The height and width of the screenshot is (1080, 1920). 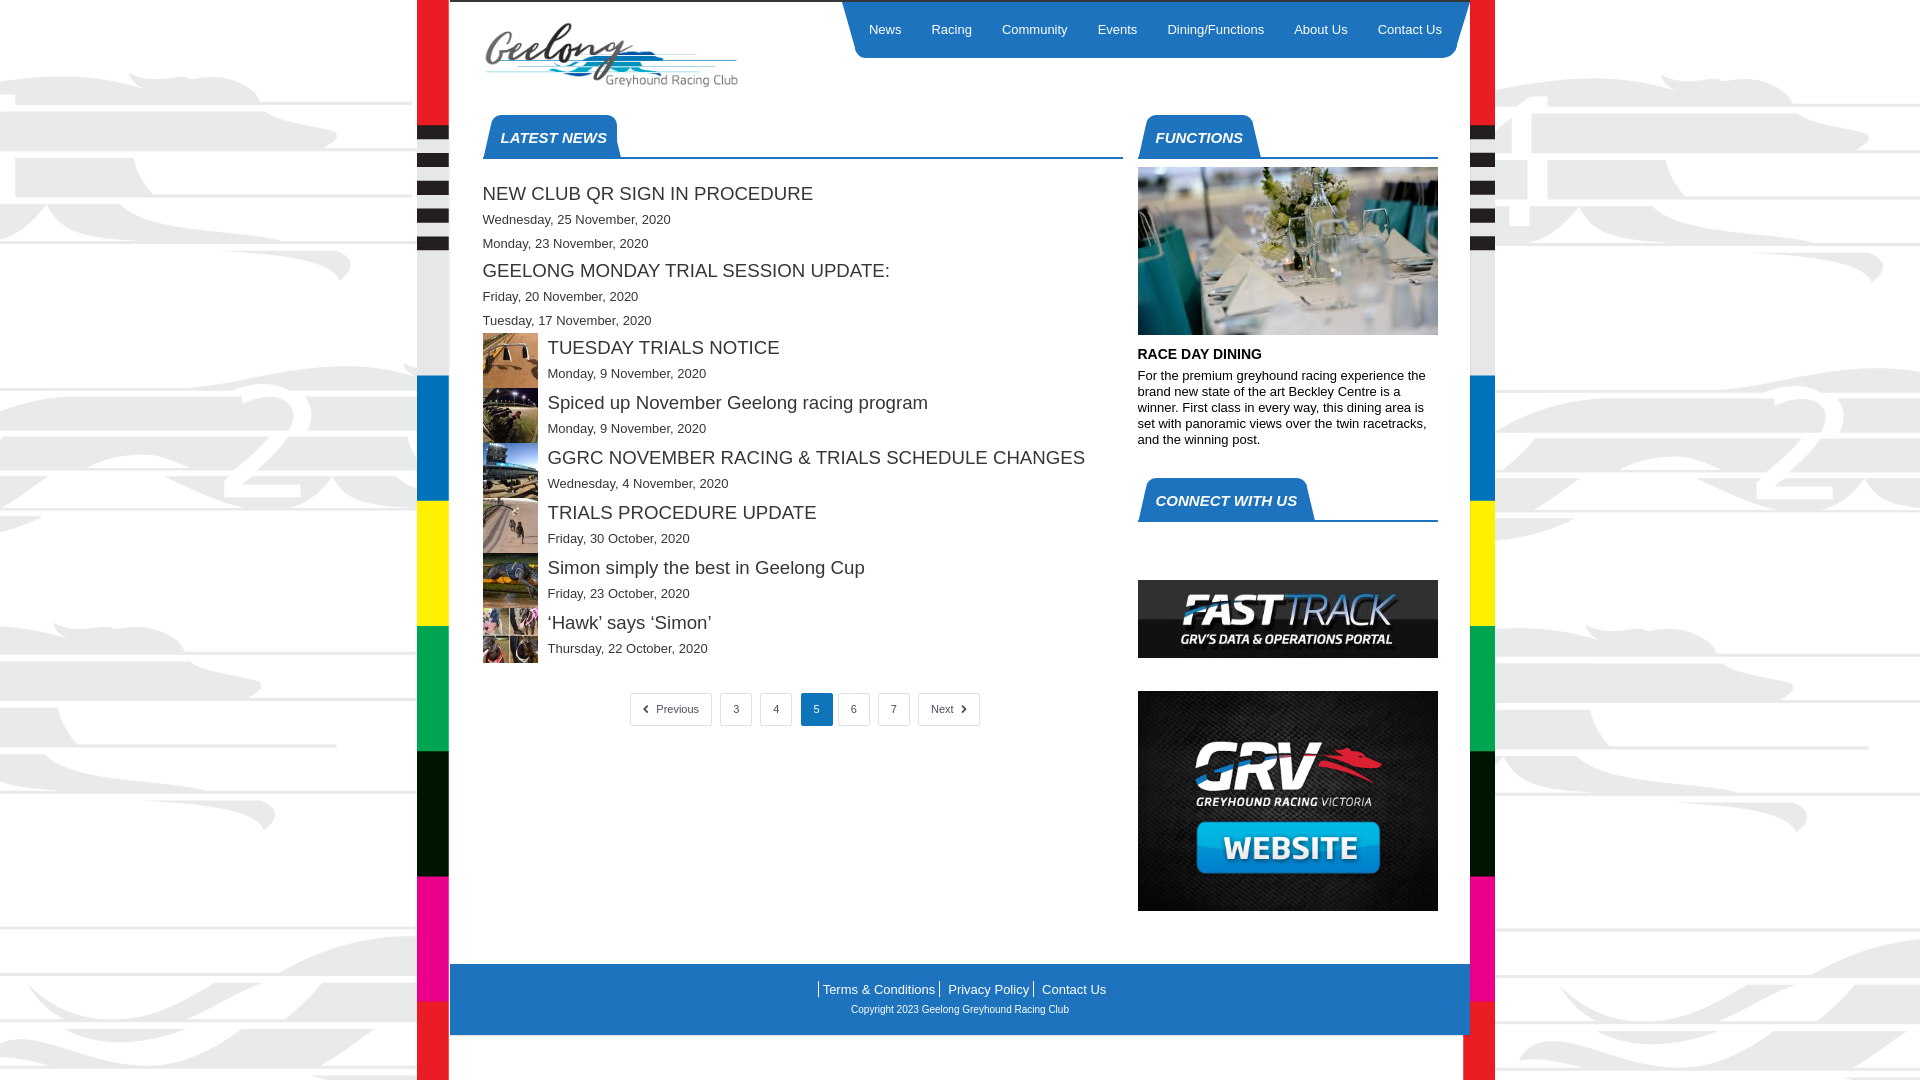 What do you see at coordinates (664, 348) in the screenshot?
I see `TUESDAY TRIALS NOTICE` at bounding box center [664, 348].